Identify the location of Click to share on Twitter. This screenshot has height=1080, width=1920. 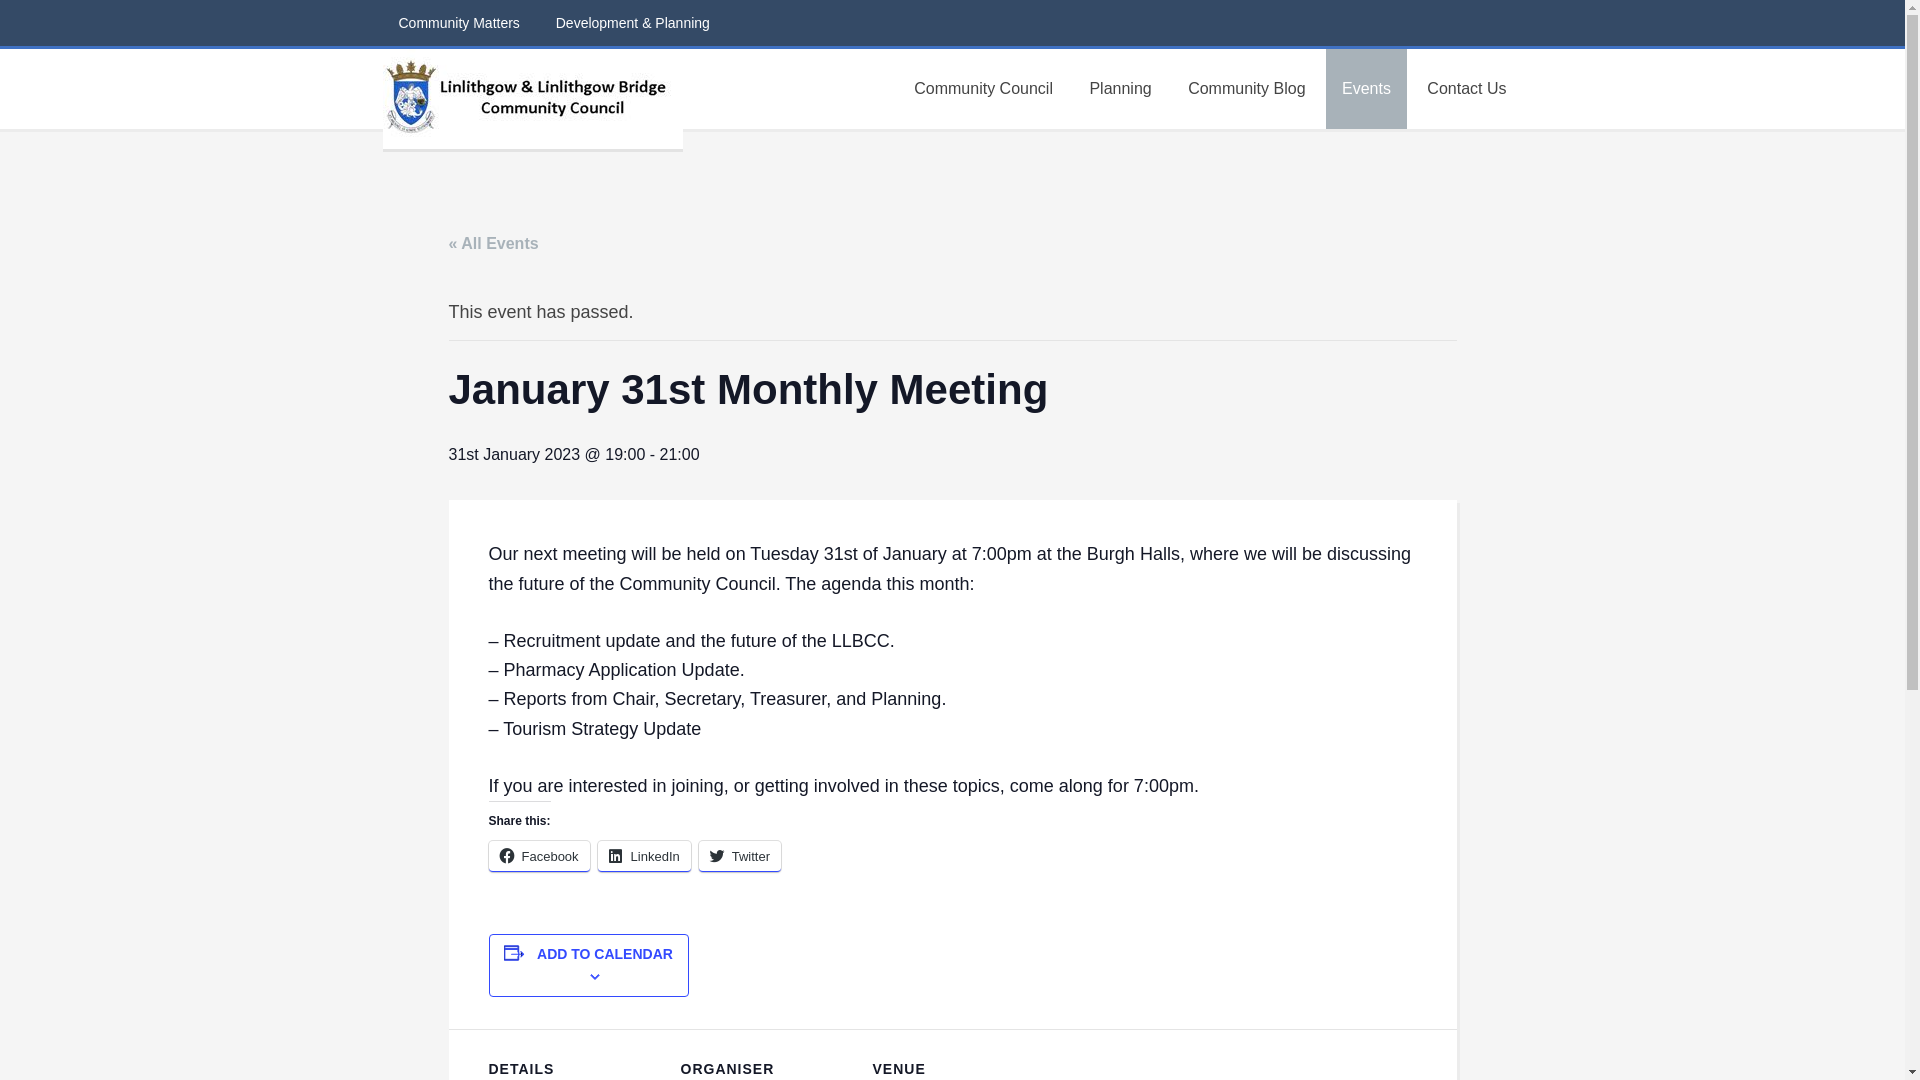
(740, 855).